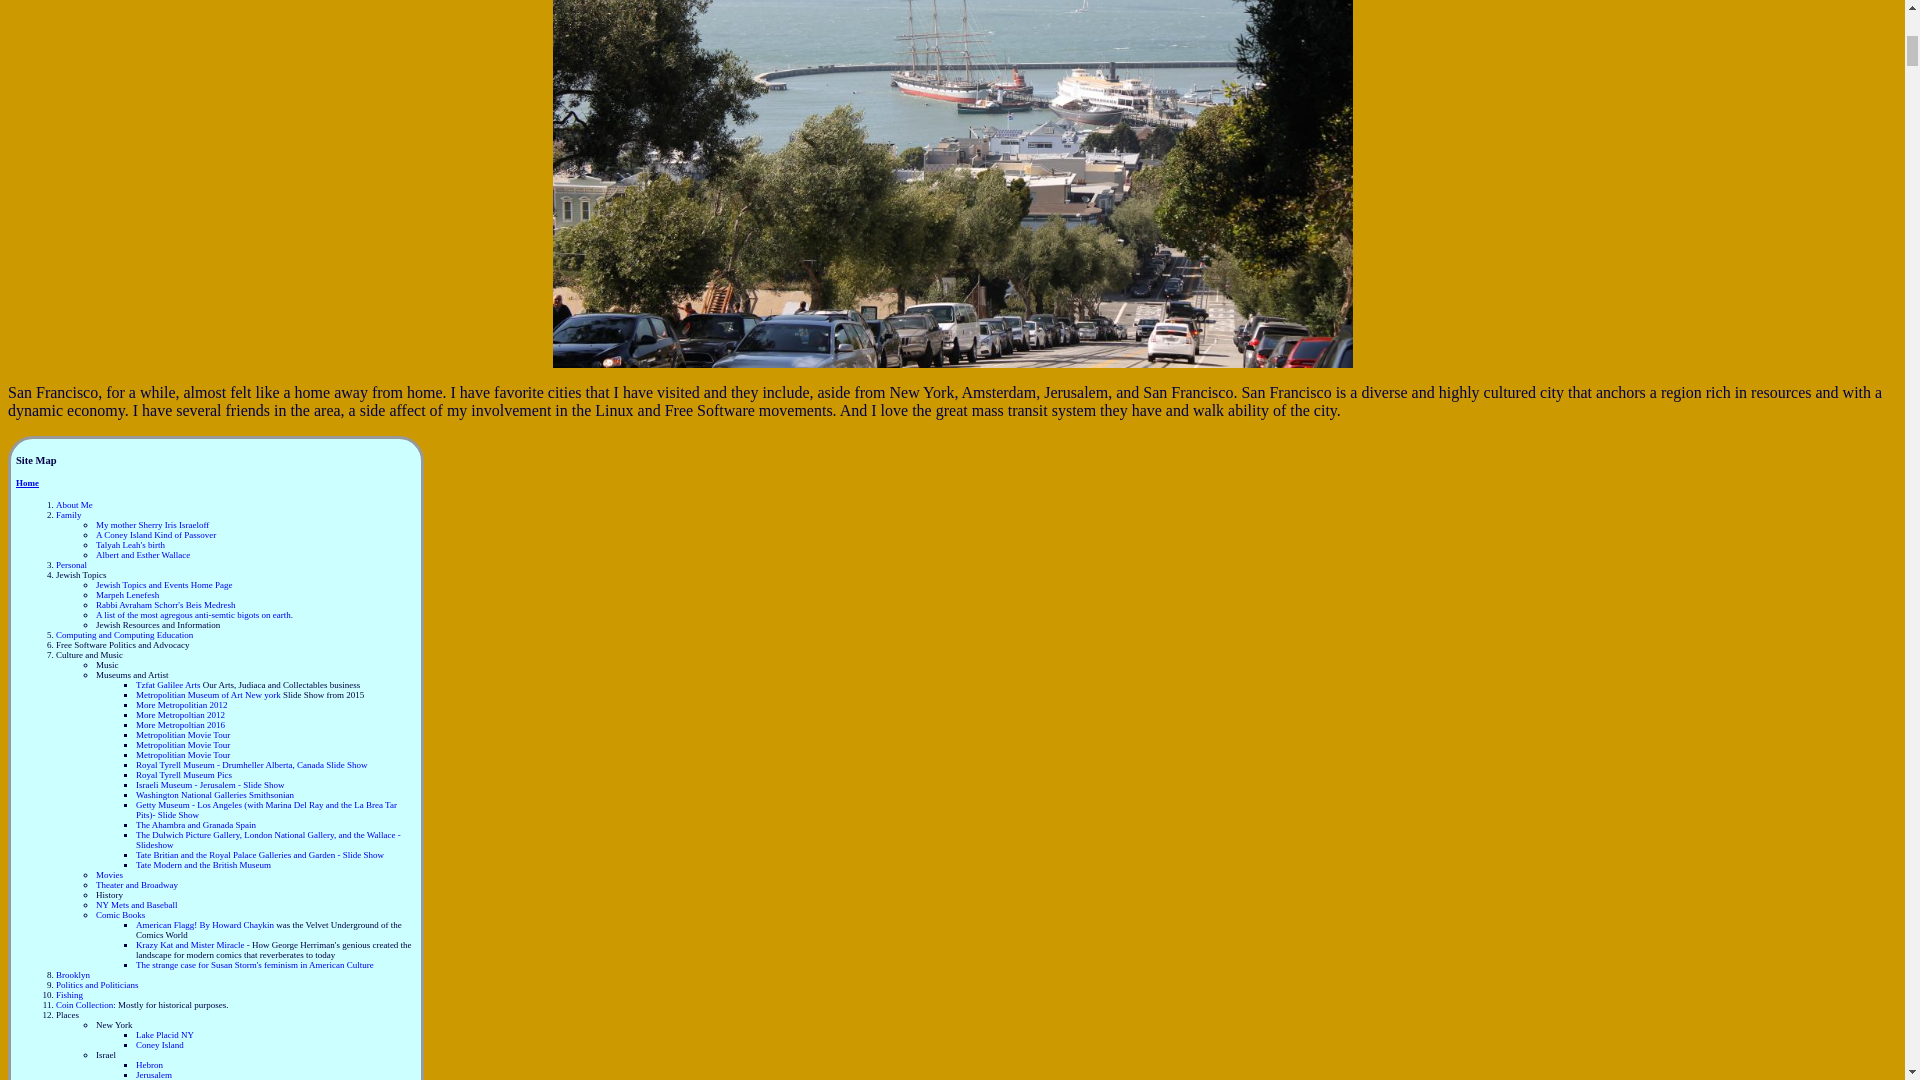 This screenshot has height=1080, width=1920. I want to click on American Flagg! By Howard Chaykin, so click(205, 924).